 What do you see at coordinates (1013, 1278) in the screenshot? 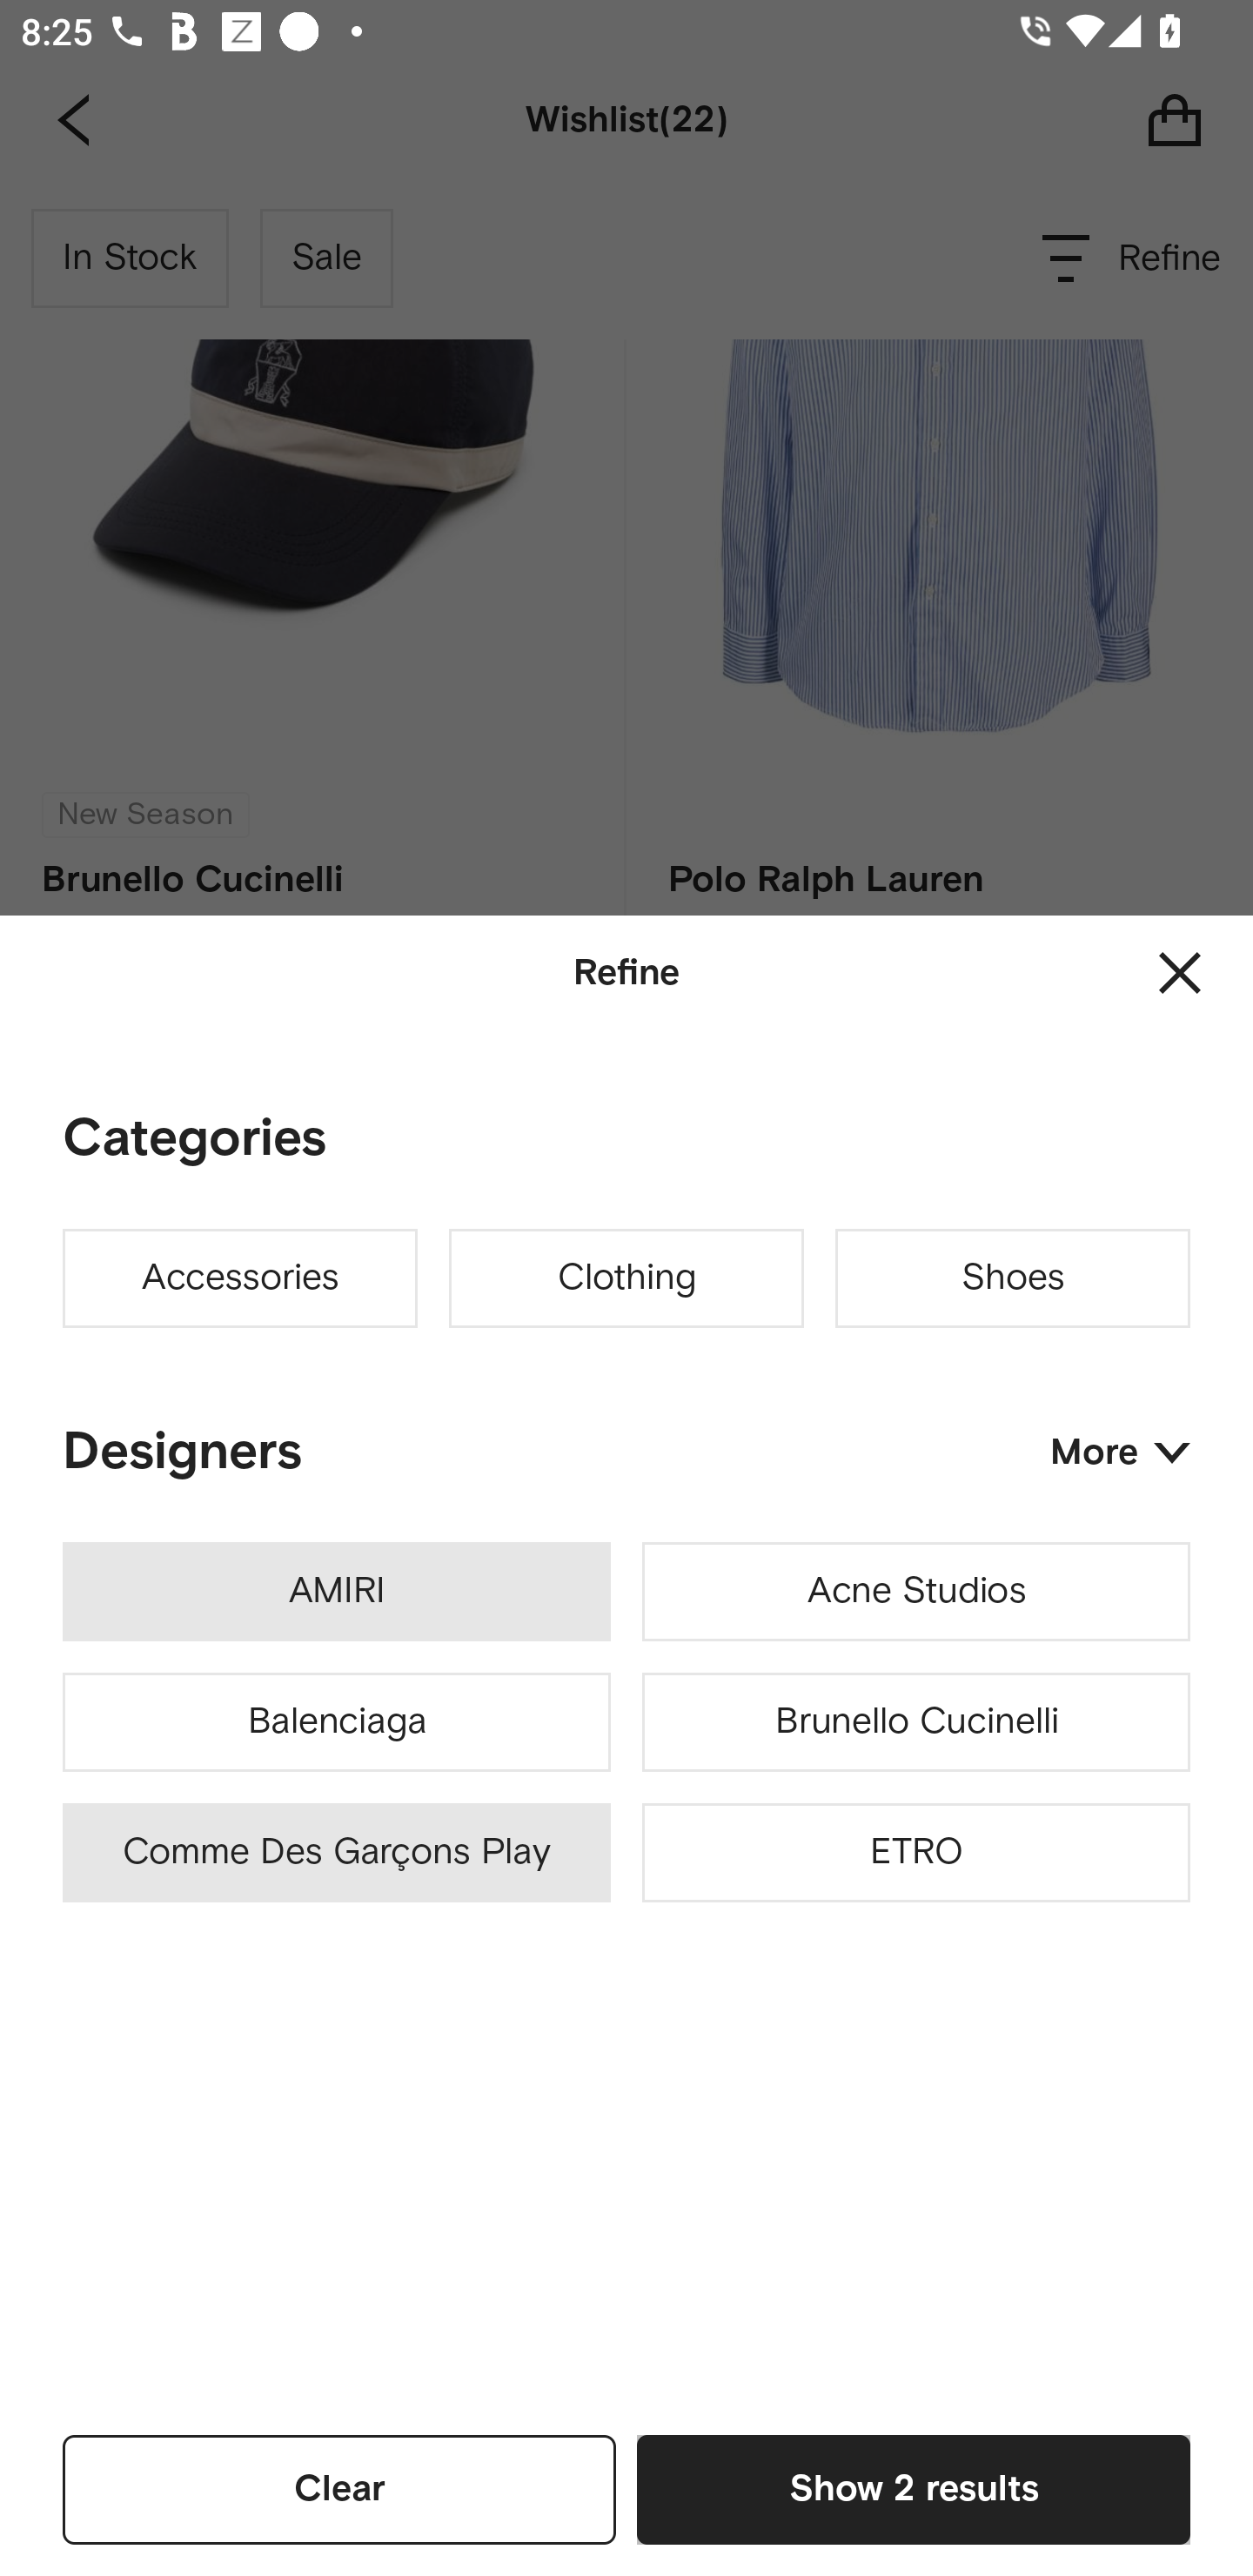
I see `Shoes` at bounding box center [1013, 1278].